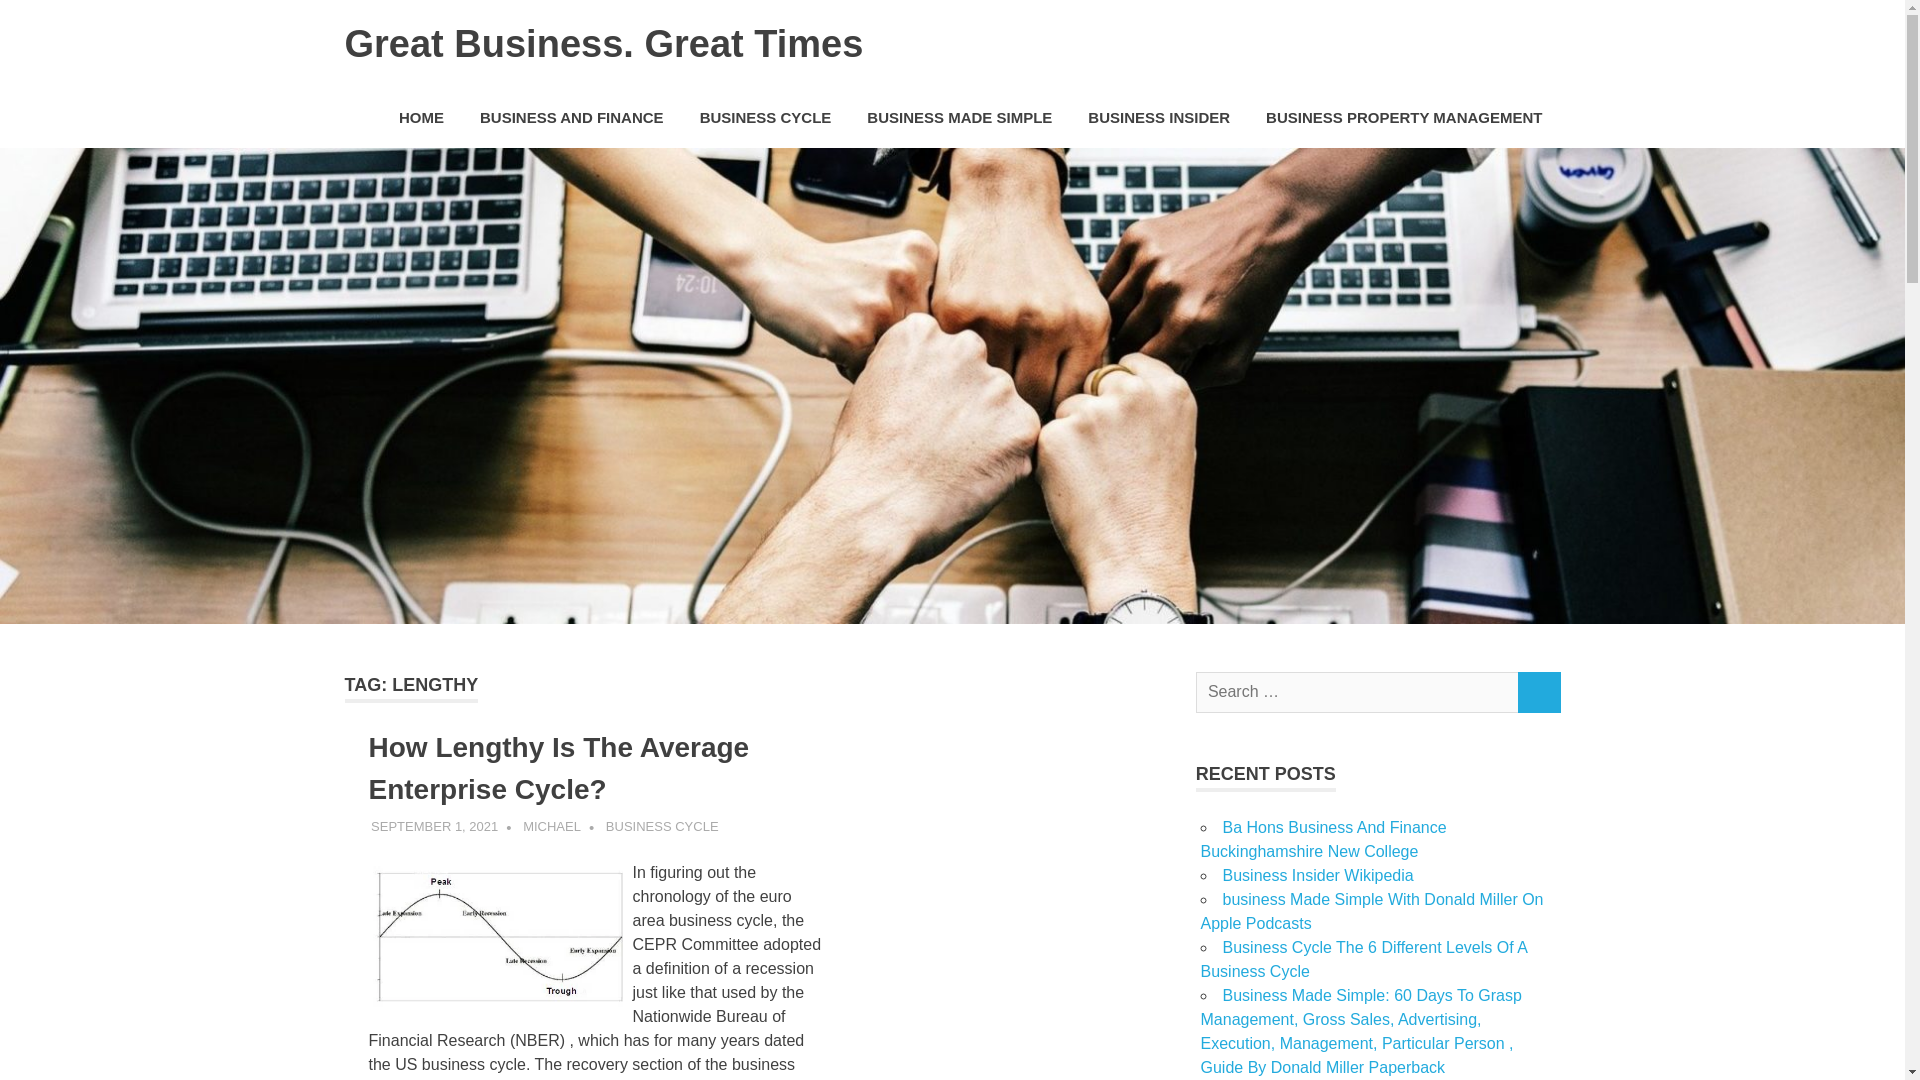 This screenshot has height=1080, width=1920. Describe the element at coordinates (434, 826) in the screenshot. I see `1:13 am` at that location.